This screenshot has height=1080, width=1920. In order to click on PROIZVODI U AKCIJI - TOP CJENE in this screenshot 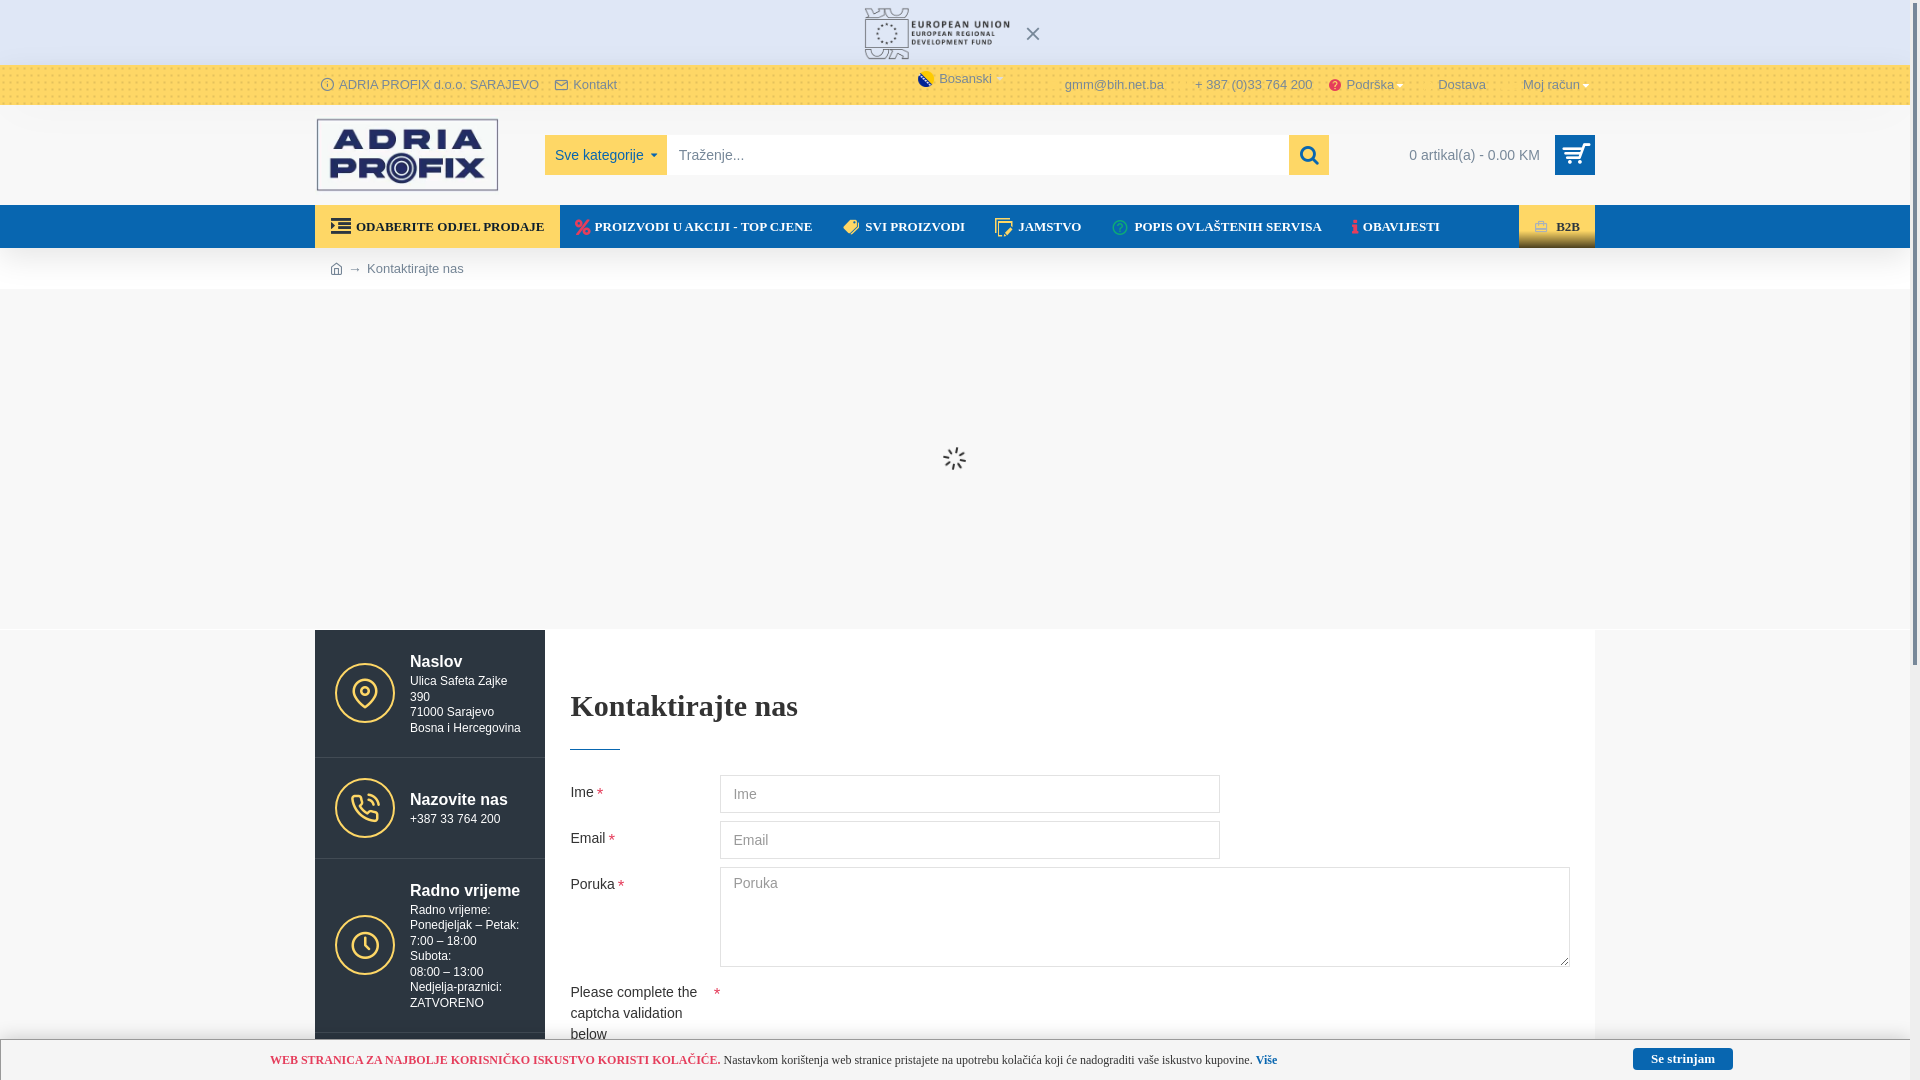, I will do `click(694, 226)`.